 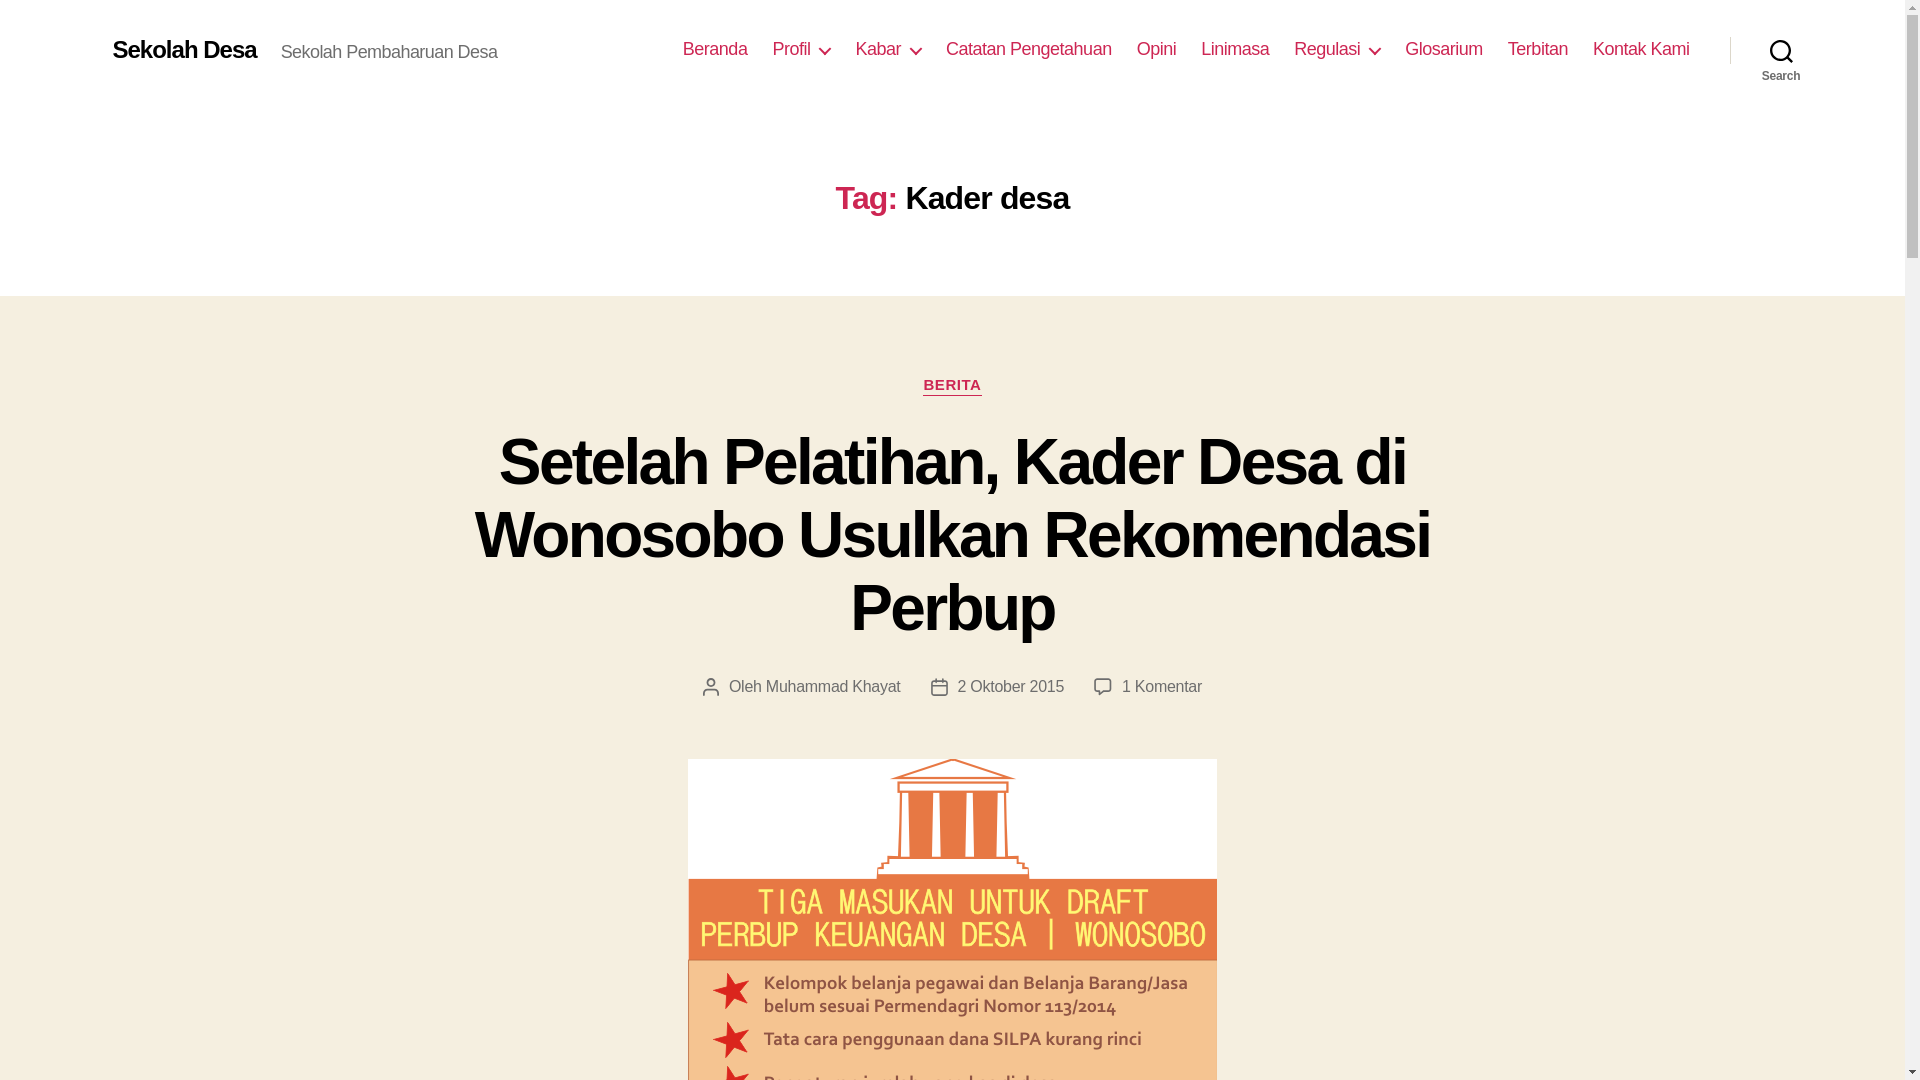 What do you see at coordinates (1156, 49) in the screenshot?
I see `Opini` at bounding box center [1156, 49].